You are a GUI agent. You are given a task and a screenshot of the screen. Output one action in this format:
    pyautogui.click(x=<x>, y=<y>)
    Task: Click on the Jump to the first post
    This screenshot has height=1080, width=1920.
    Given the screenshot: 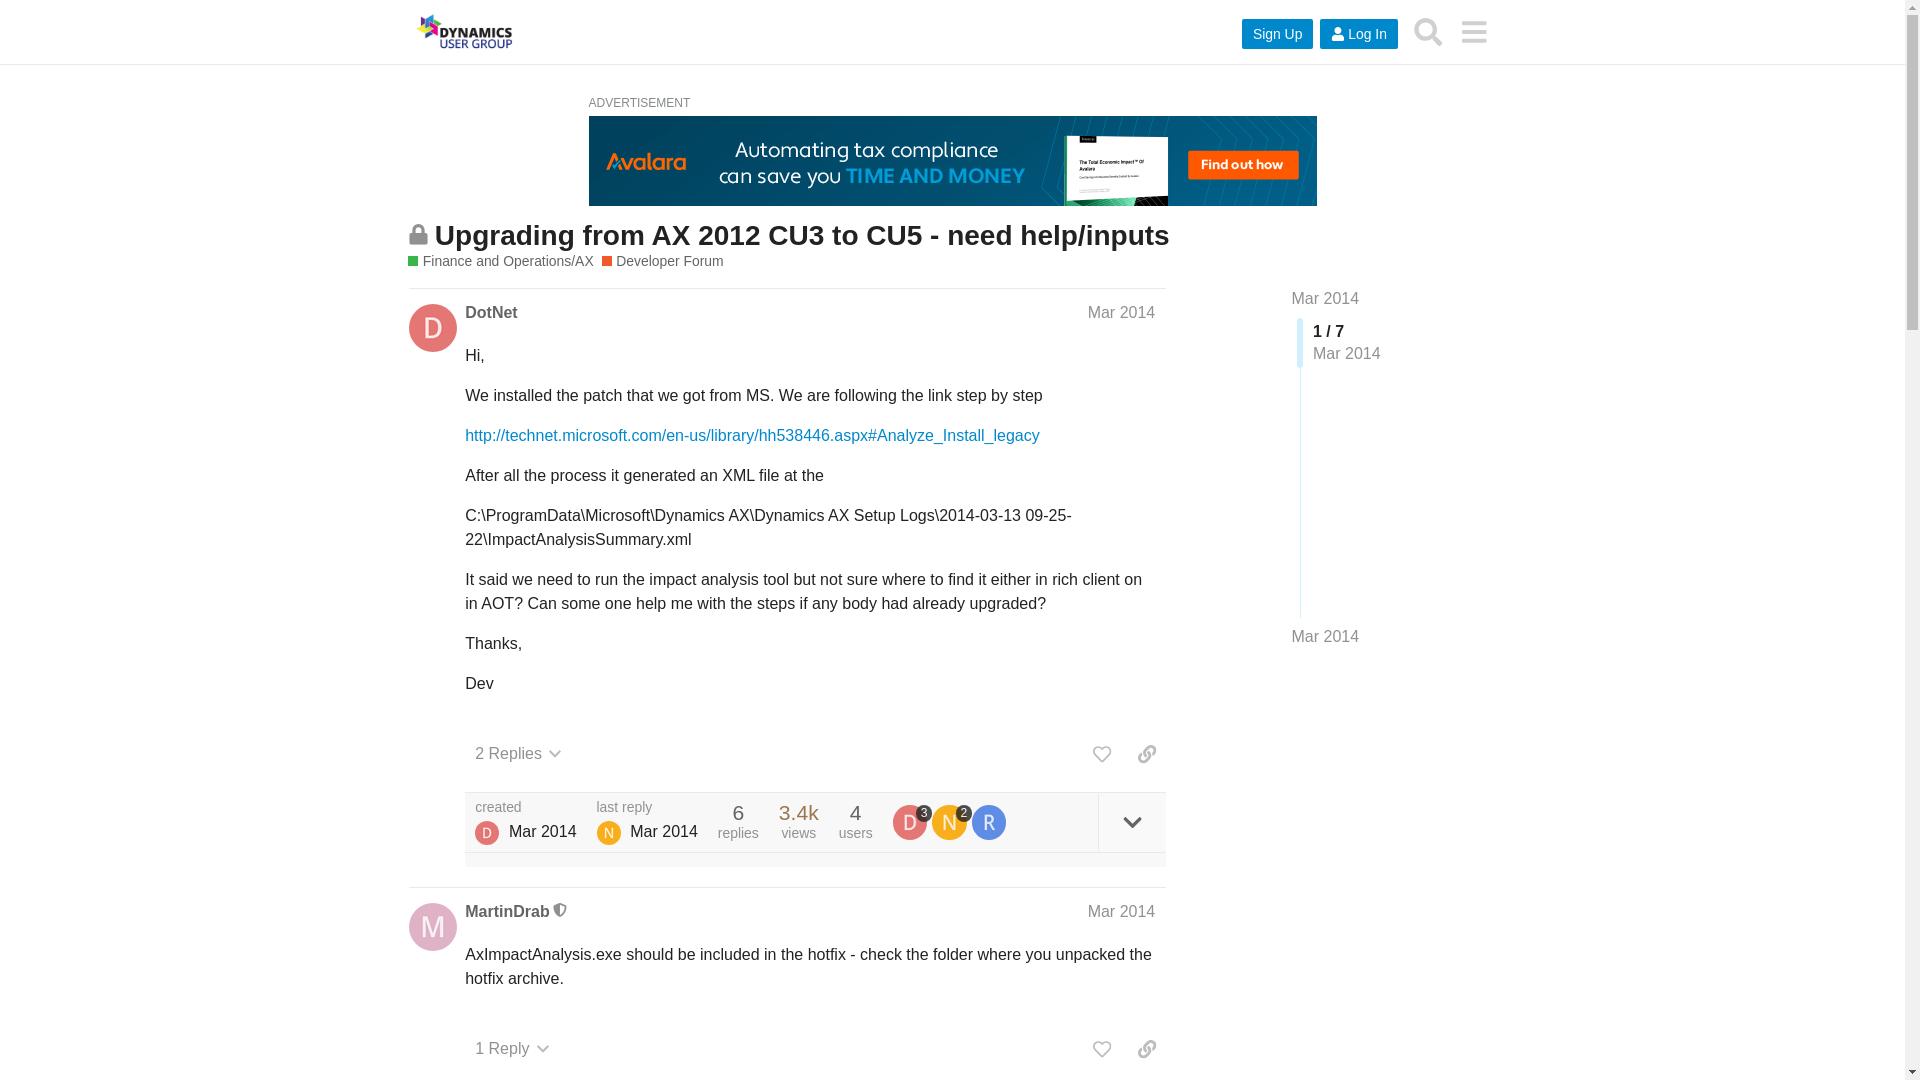 What is the action you would take?
    pyautogui.click(x=1326, y=298)
    